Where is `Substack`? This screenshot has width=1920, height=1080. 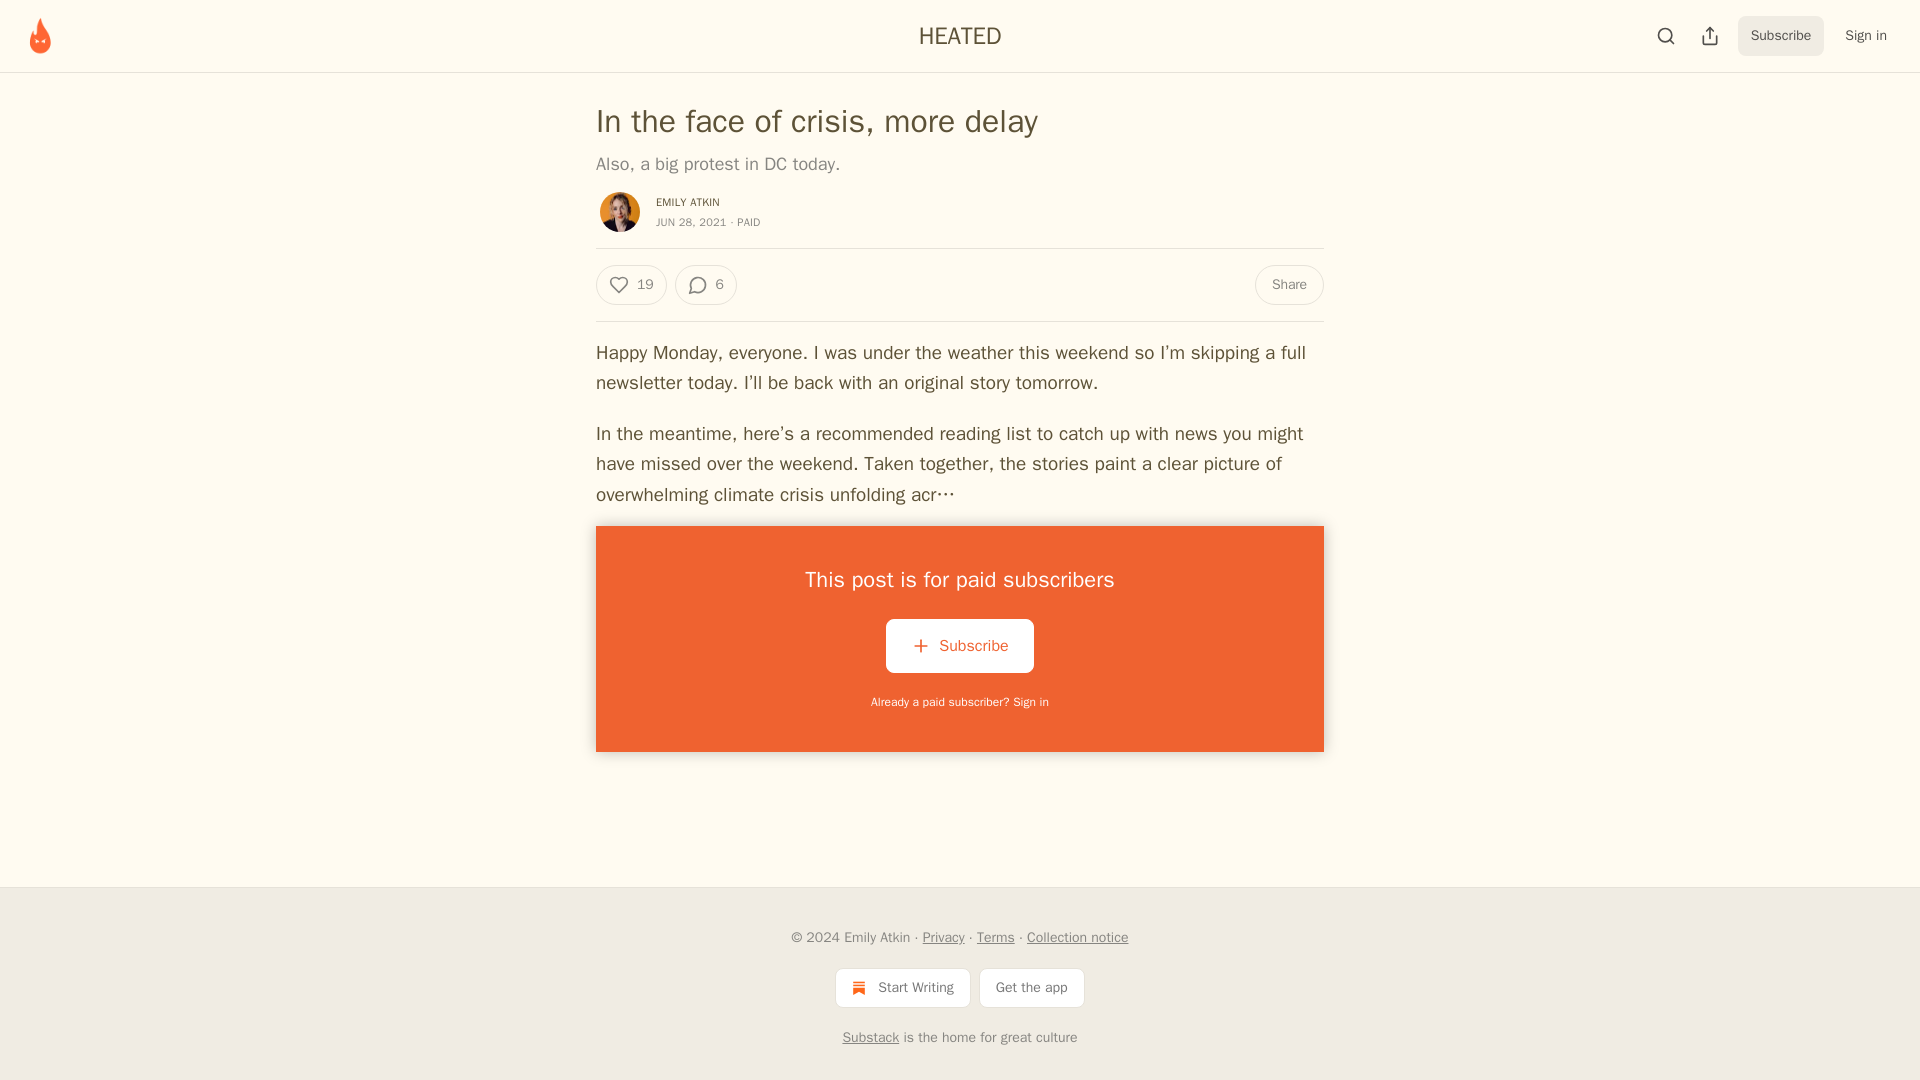 Substack is located at coordinates (870, 1038).